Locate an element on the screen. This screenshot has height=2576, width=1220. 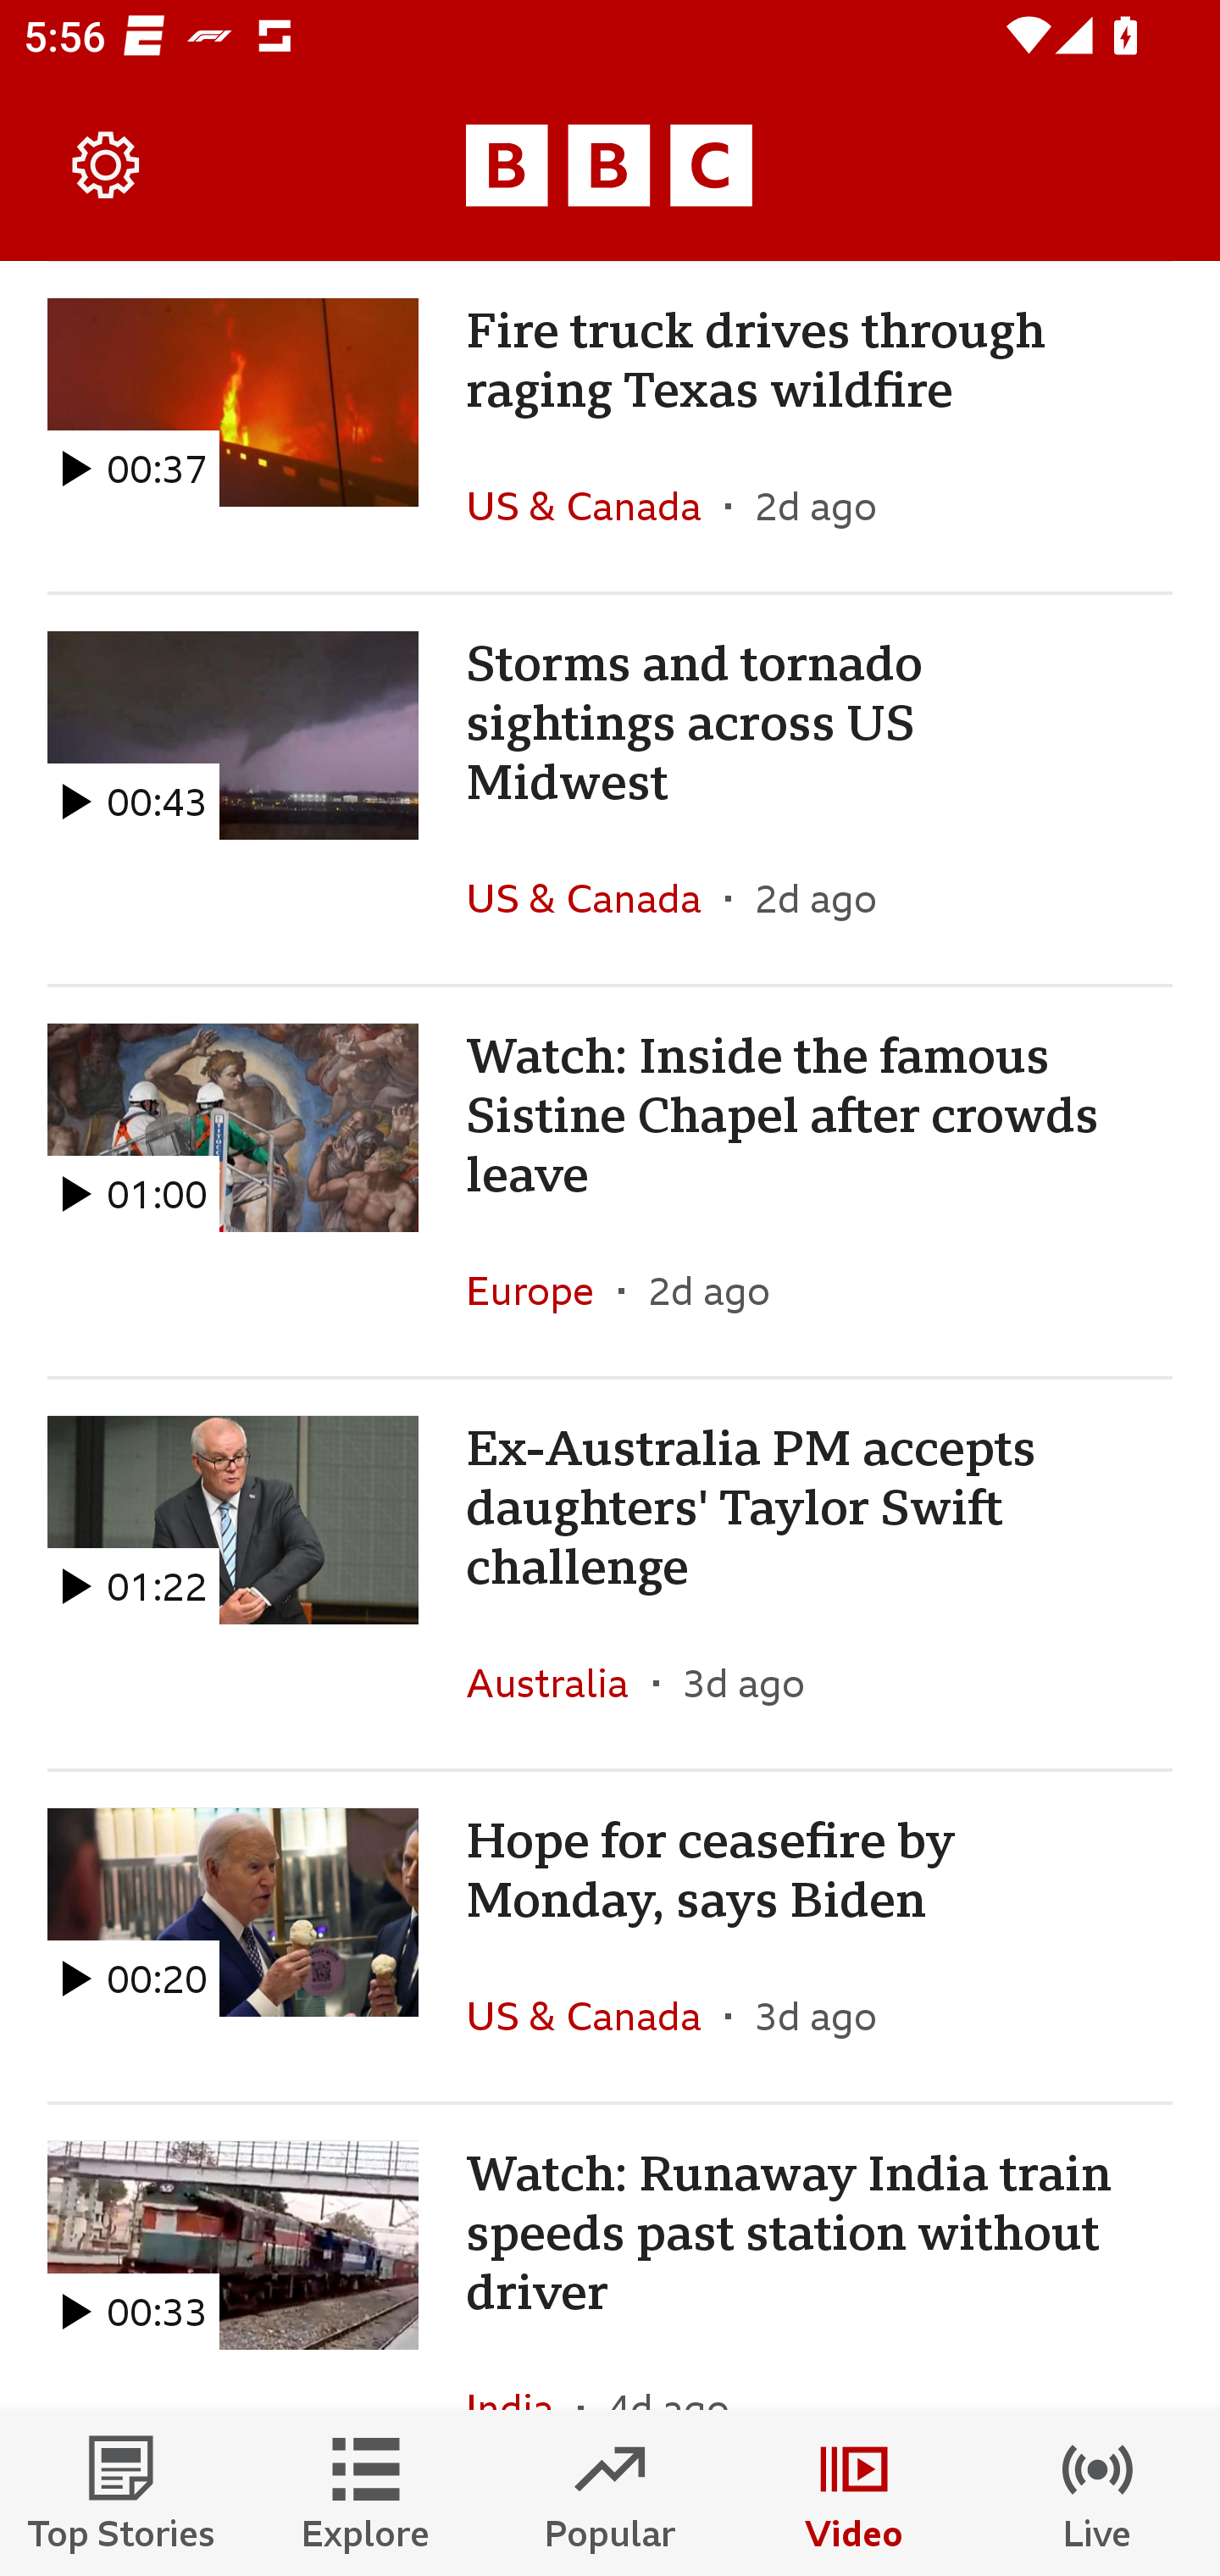
US & Canada In the section US & Canada is located at coordinates (595, 897).